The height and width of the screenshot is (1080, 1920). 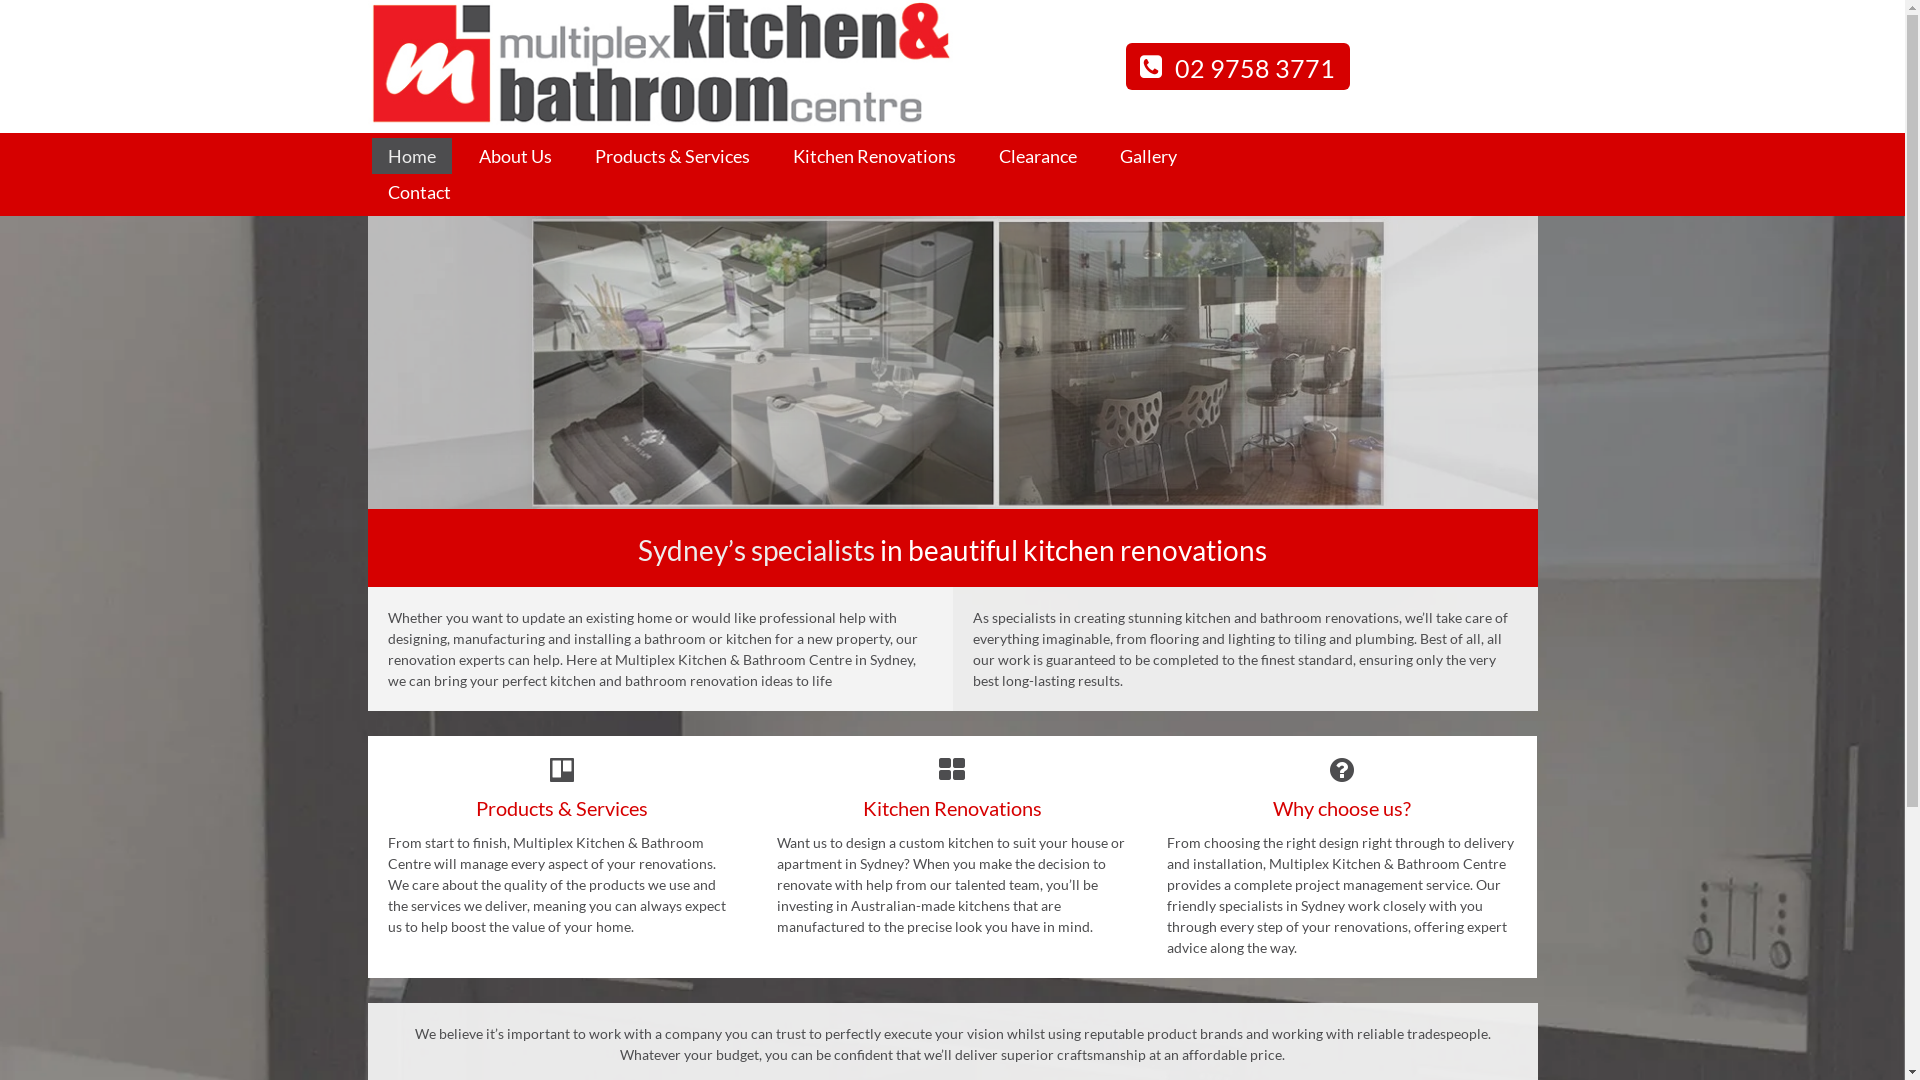 What do you see at coordinates (1037, 156) in the screenshot?
I see `Clearance` at bounding box center [1037, 156].